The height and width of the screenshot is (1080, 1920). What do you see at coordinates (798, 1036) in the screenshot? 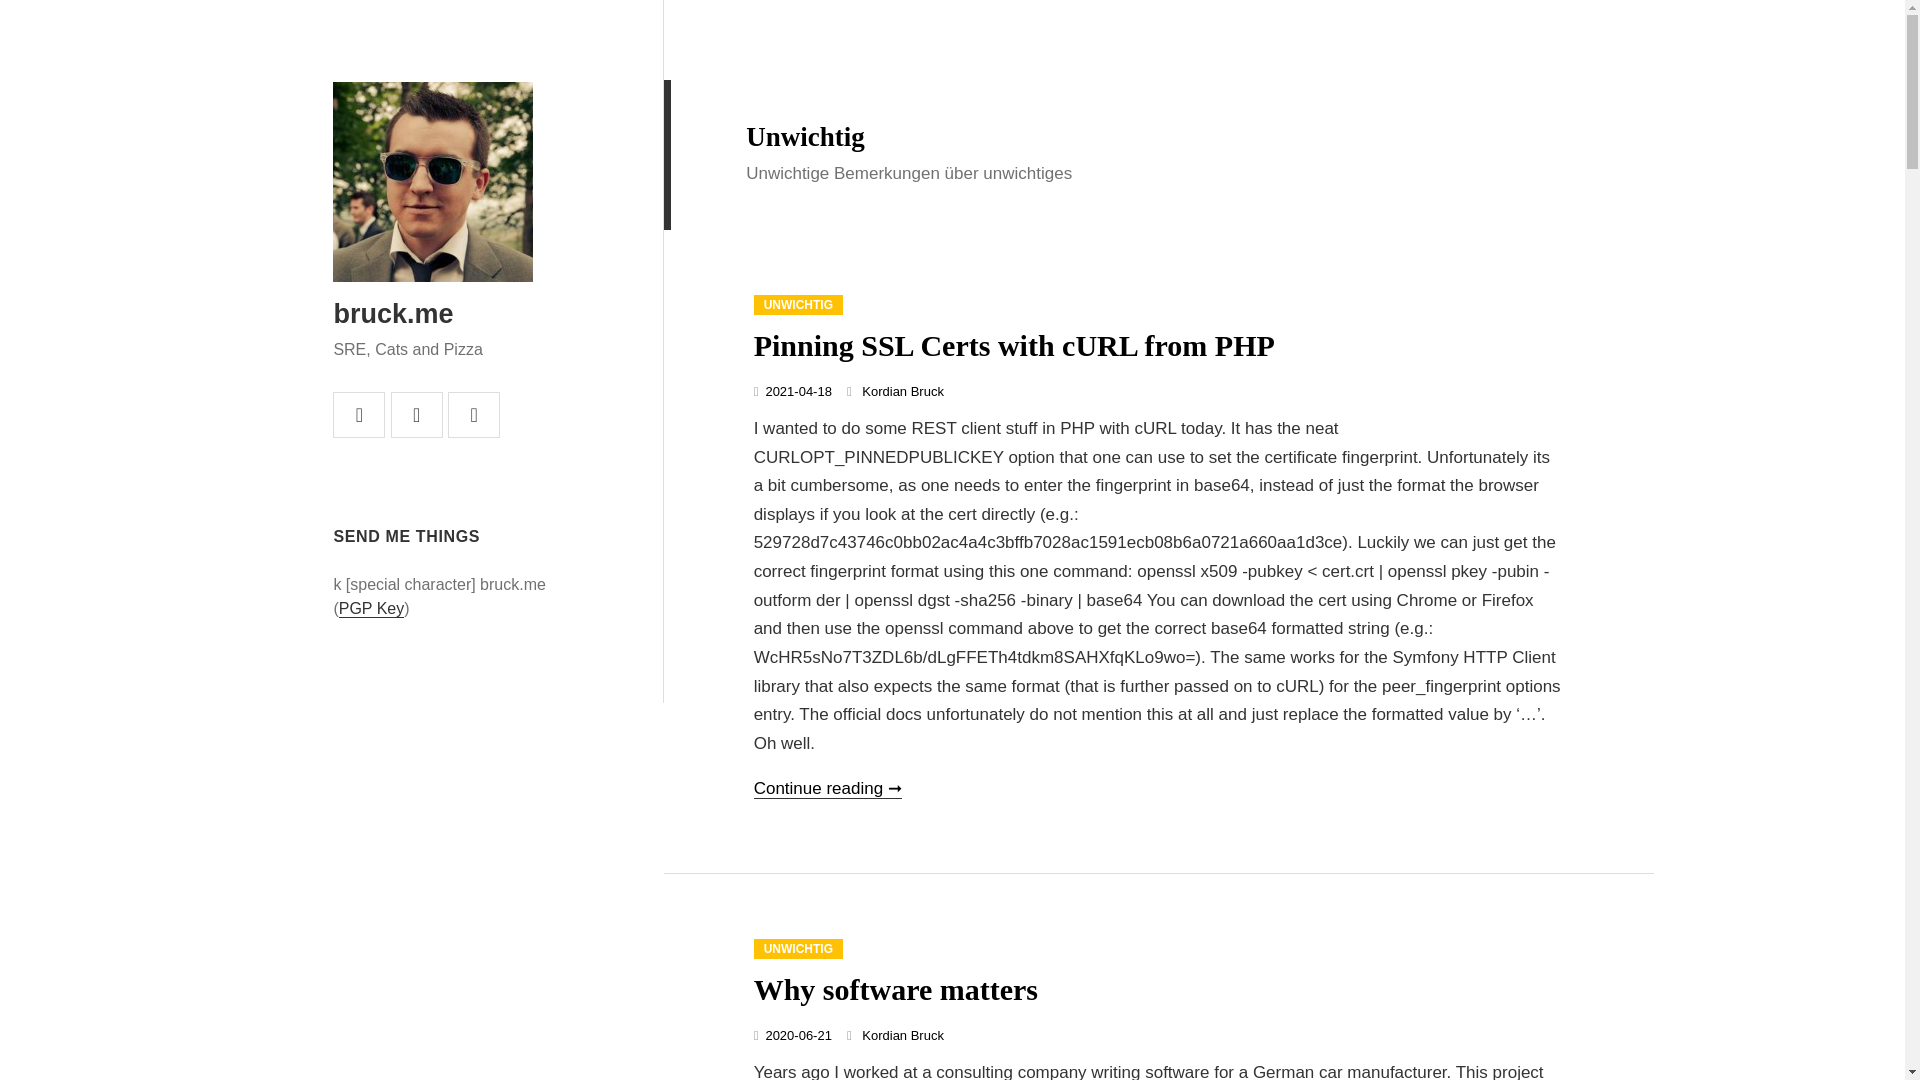
I see `2020-06-21` at bounding box center [798, 1036].